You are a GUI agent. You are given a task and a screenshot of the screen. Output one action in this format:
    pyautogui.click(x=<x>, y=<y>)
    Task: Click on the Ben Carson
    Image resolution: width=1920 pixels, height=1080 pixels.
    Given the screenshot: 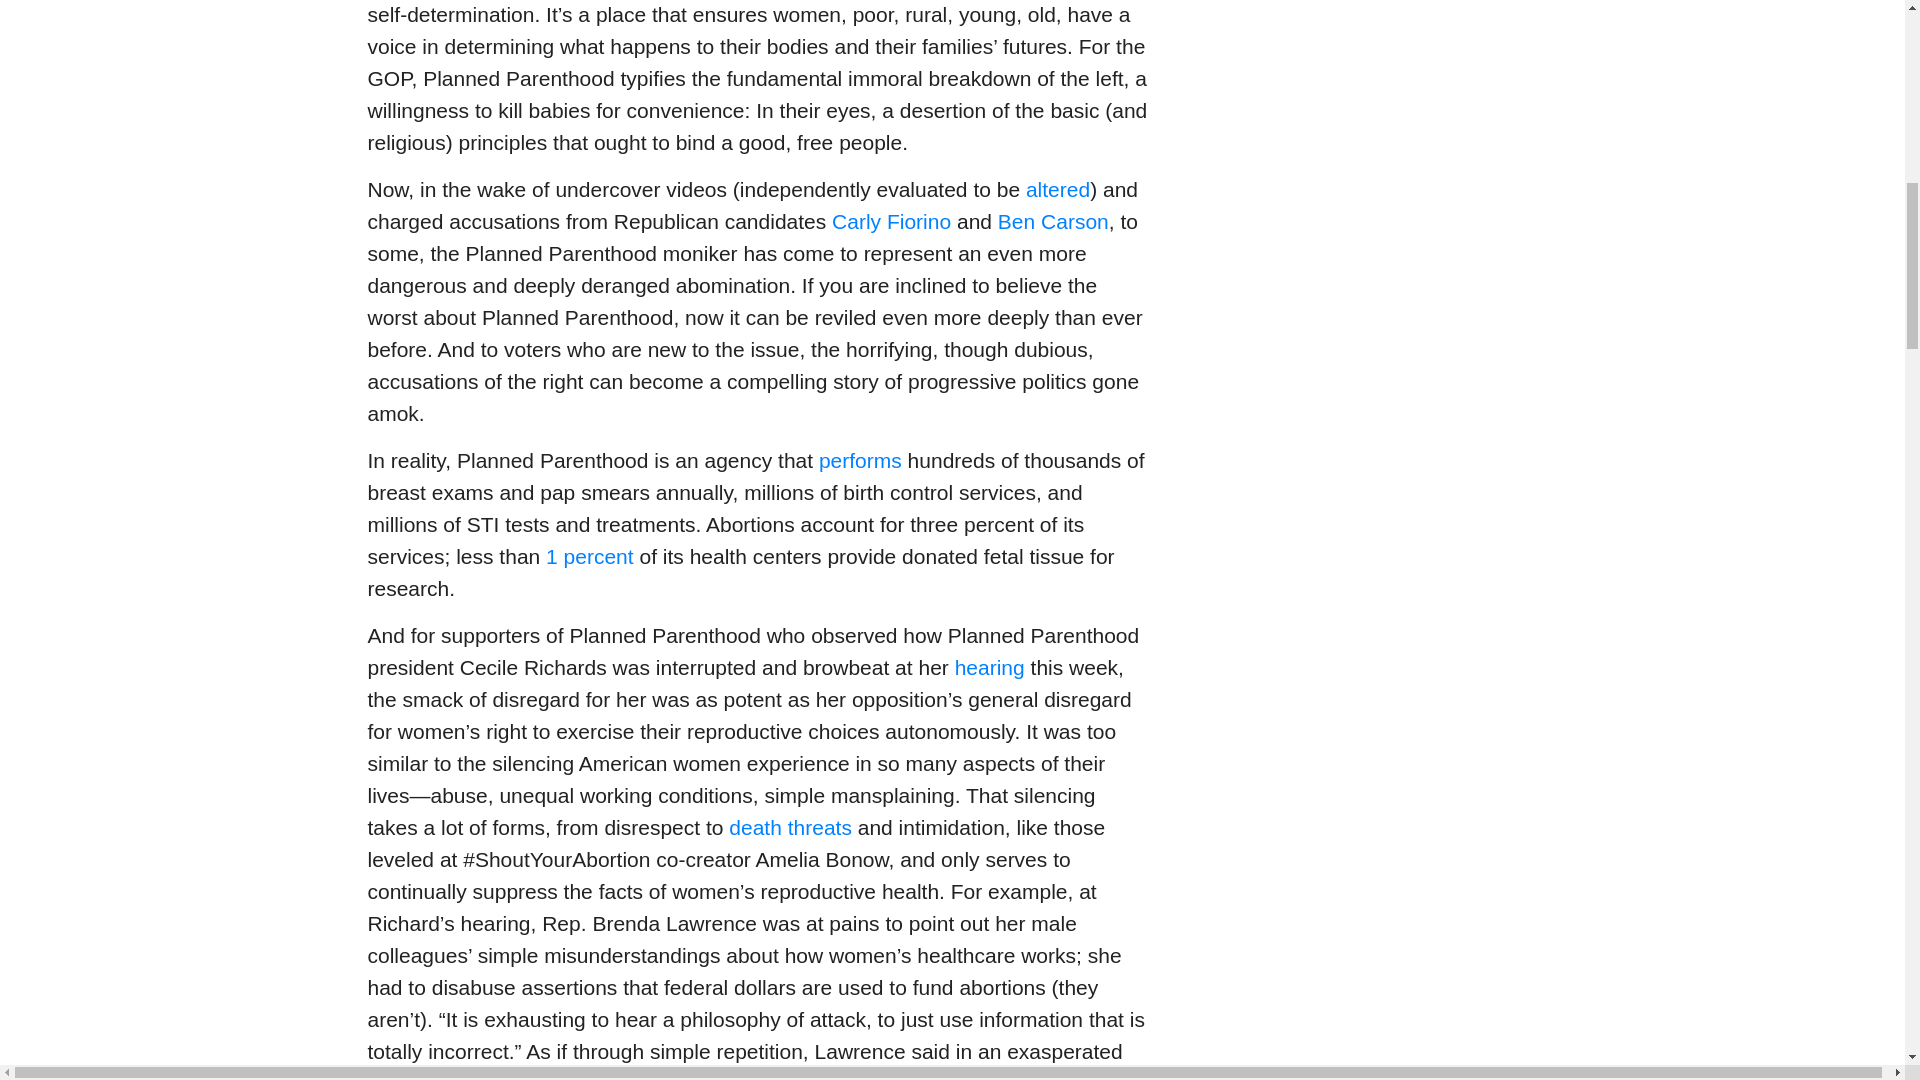 What is the action you would take?
    pyautogui.click(x=1054, y=221)
    